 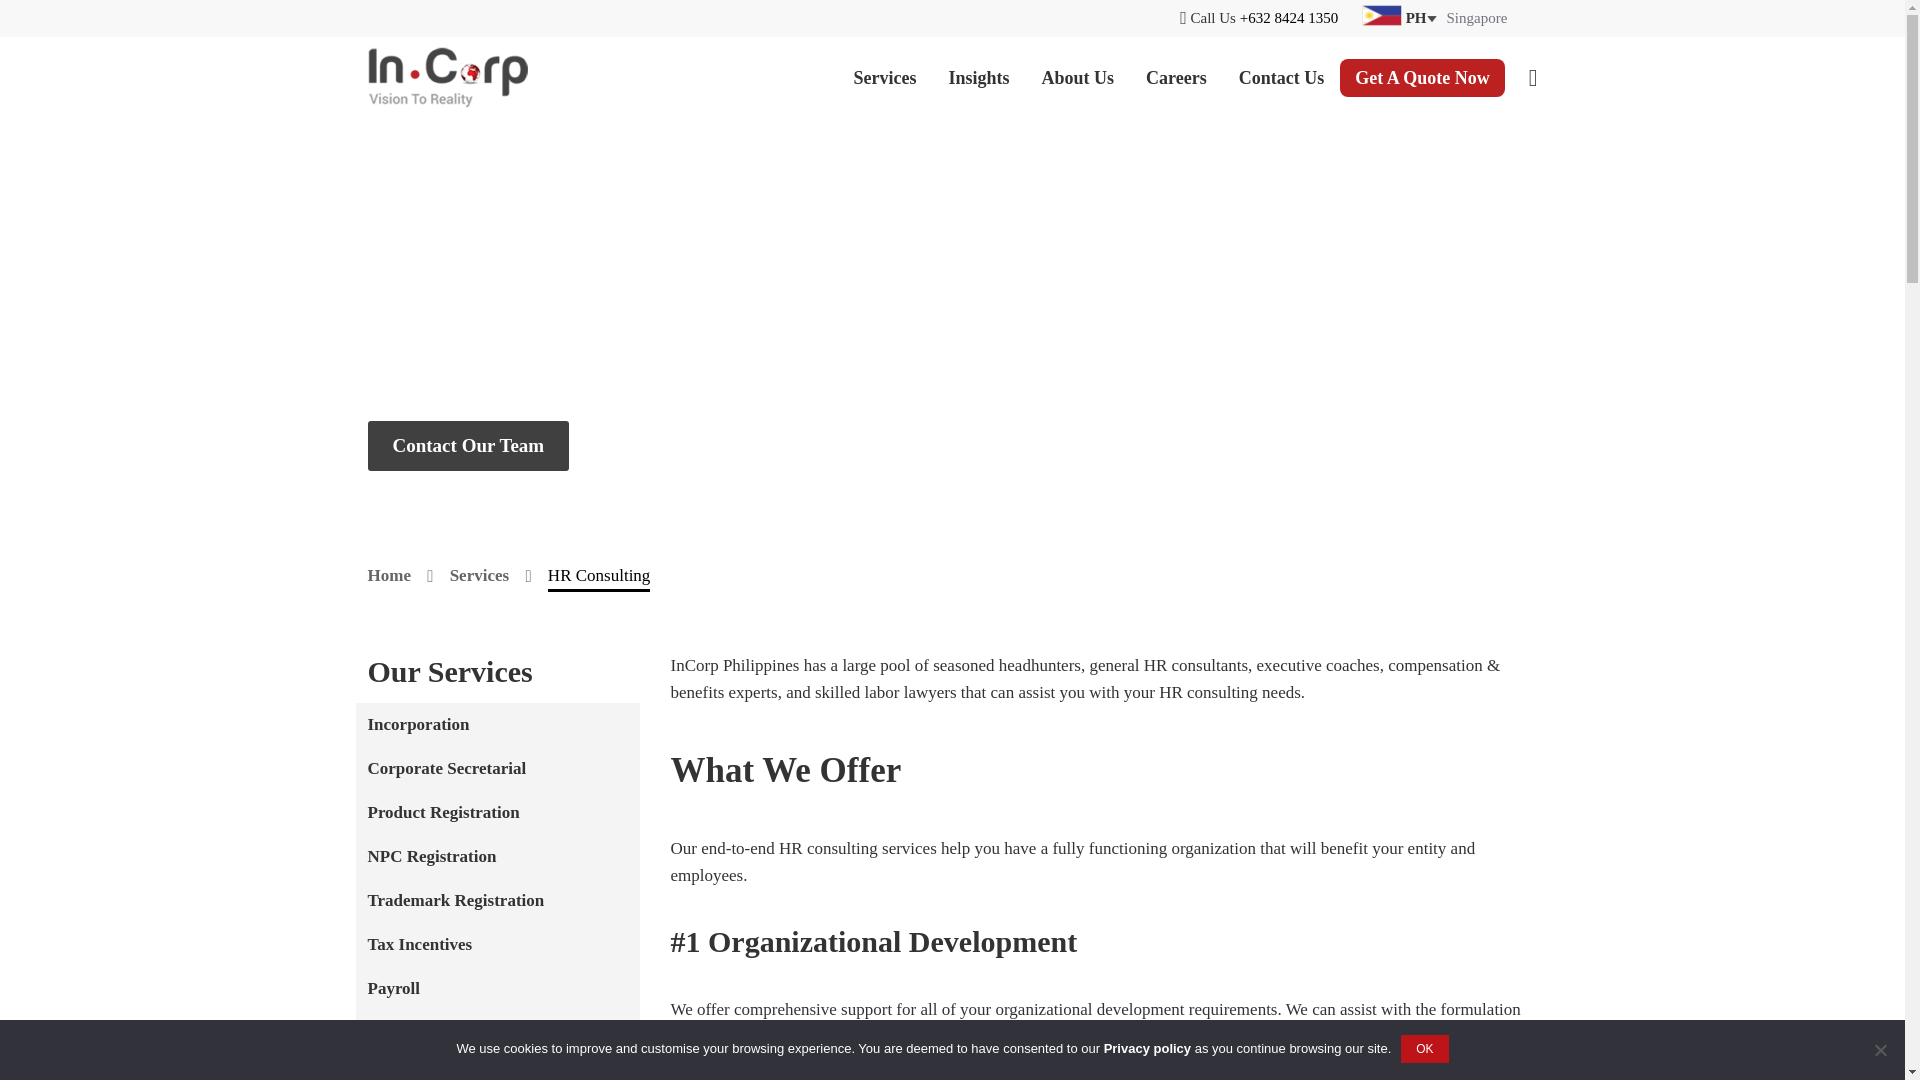 What do you see at coordinates (1282, 77) in the screenshot?
I see `Contact Us` at bounding box center [1282, 77].